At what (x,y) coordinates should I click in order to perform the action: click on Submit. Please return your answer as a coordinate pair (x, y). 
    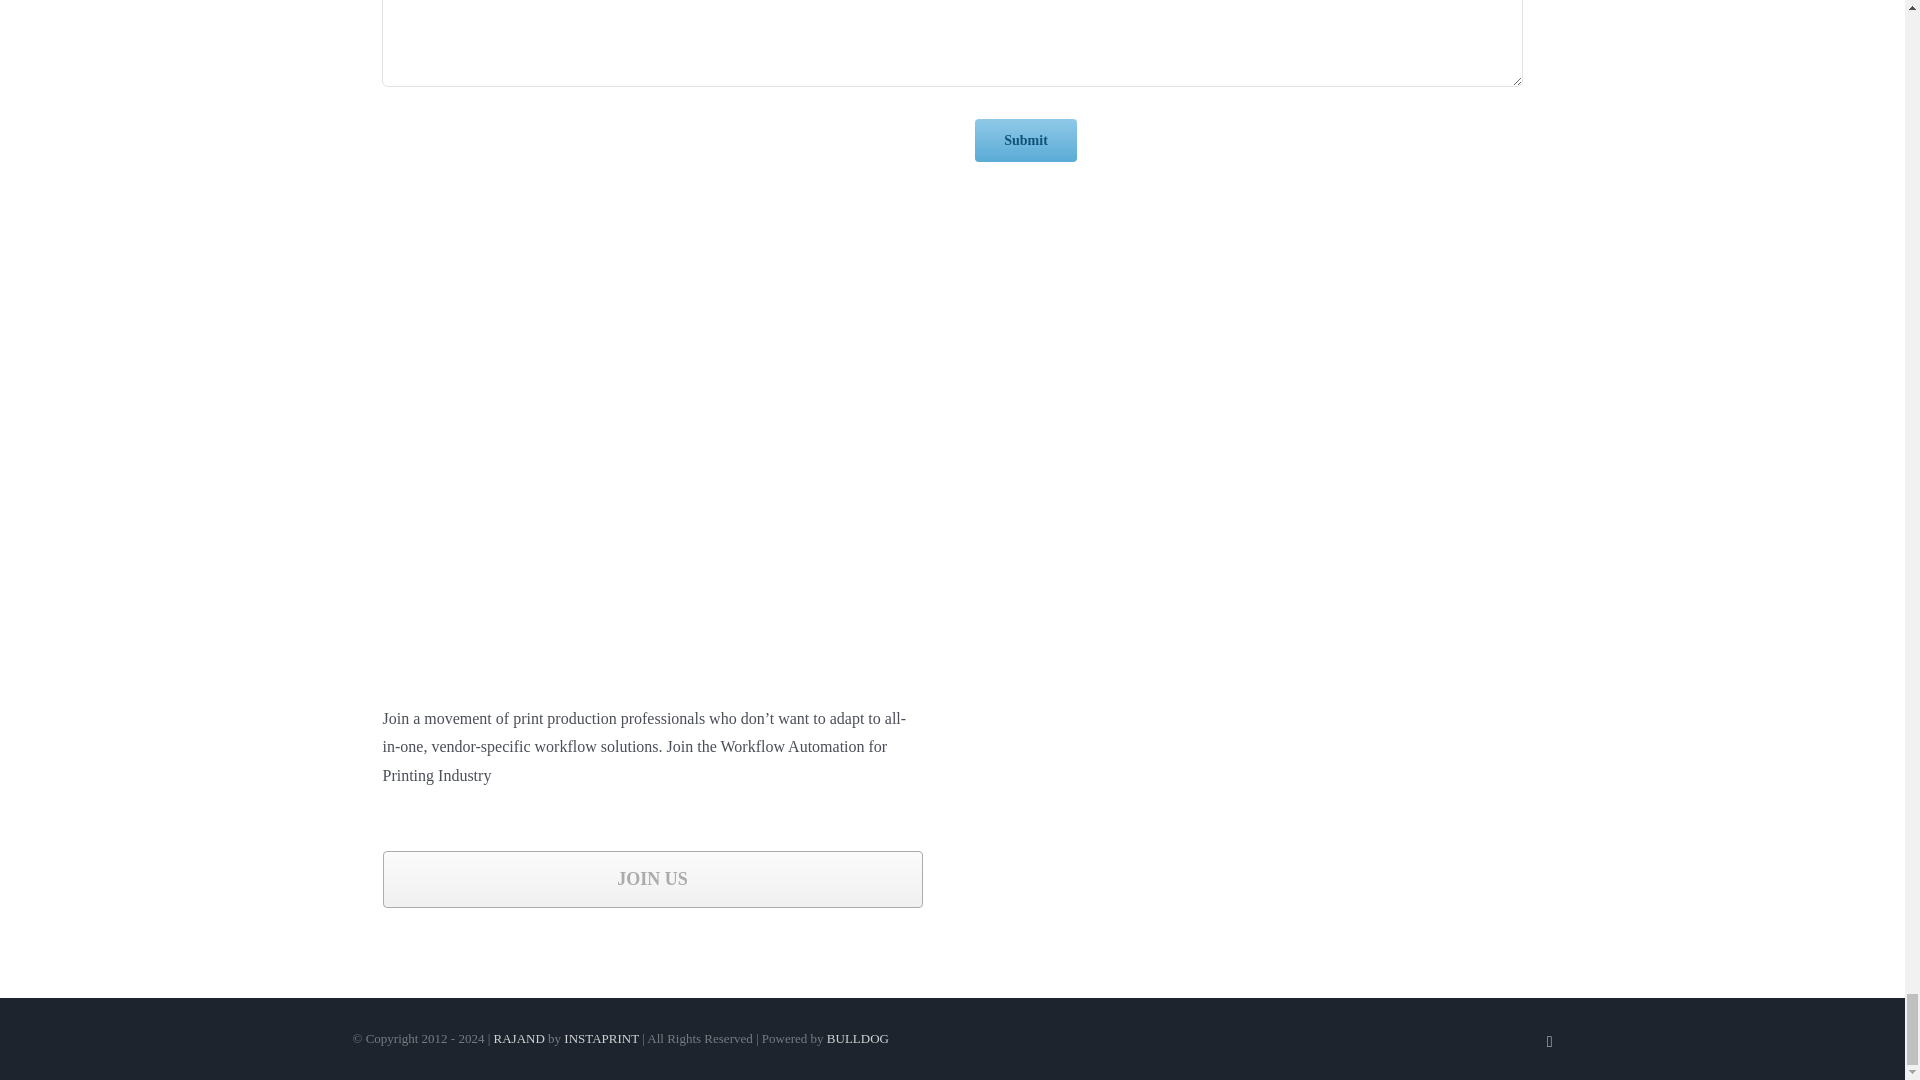
    Looking at the image, I should click on (1026, 140).